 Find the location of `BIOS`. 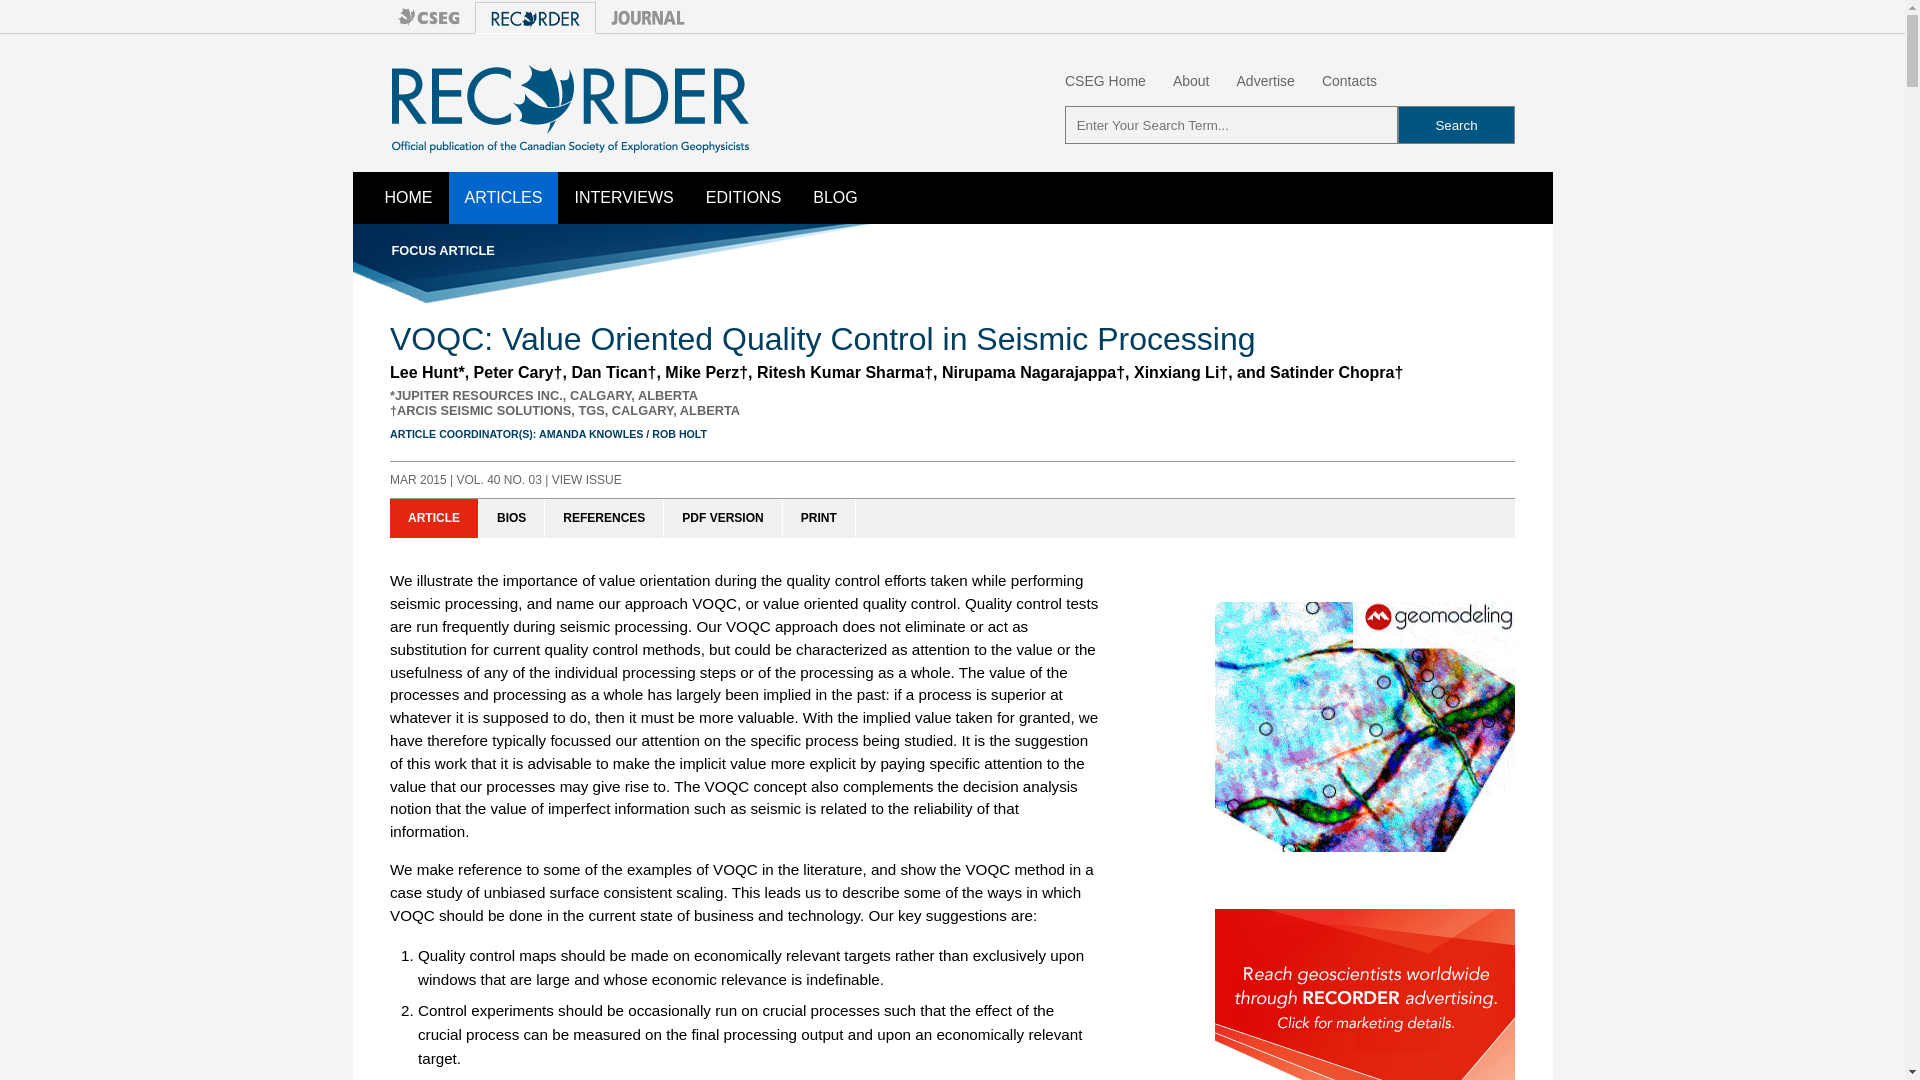

BIOS is located at coordinates (512, 518).